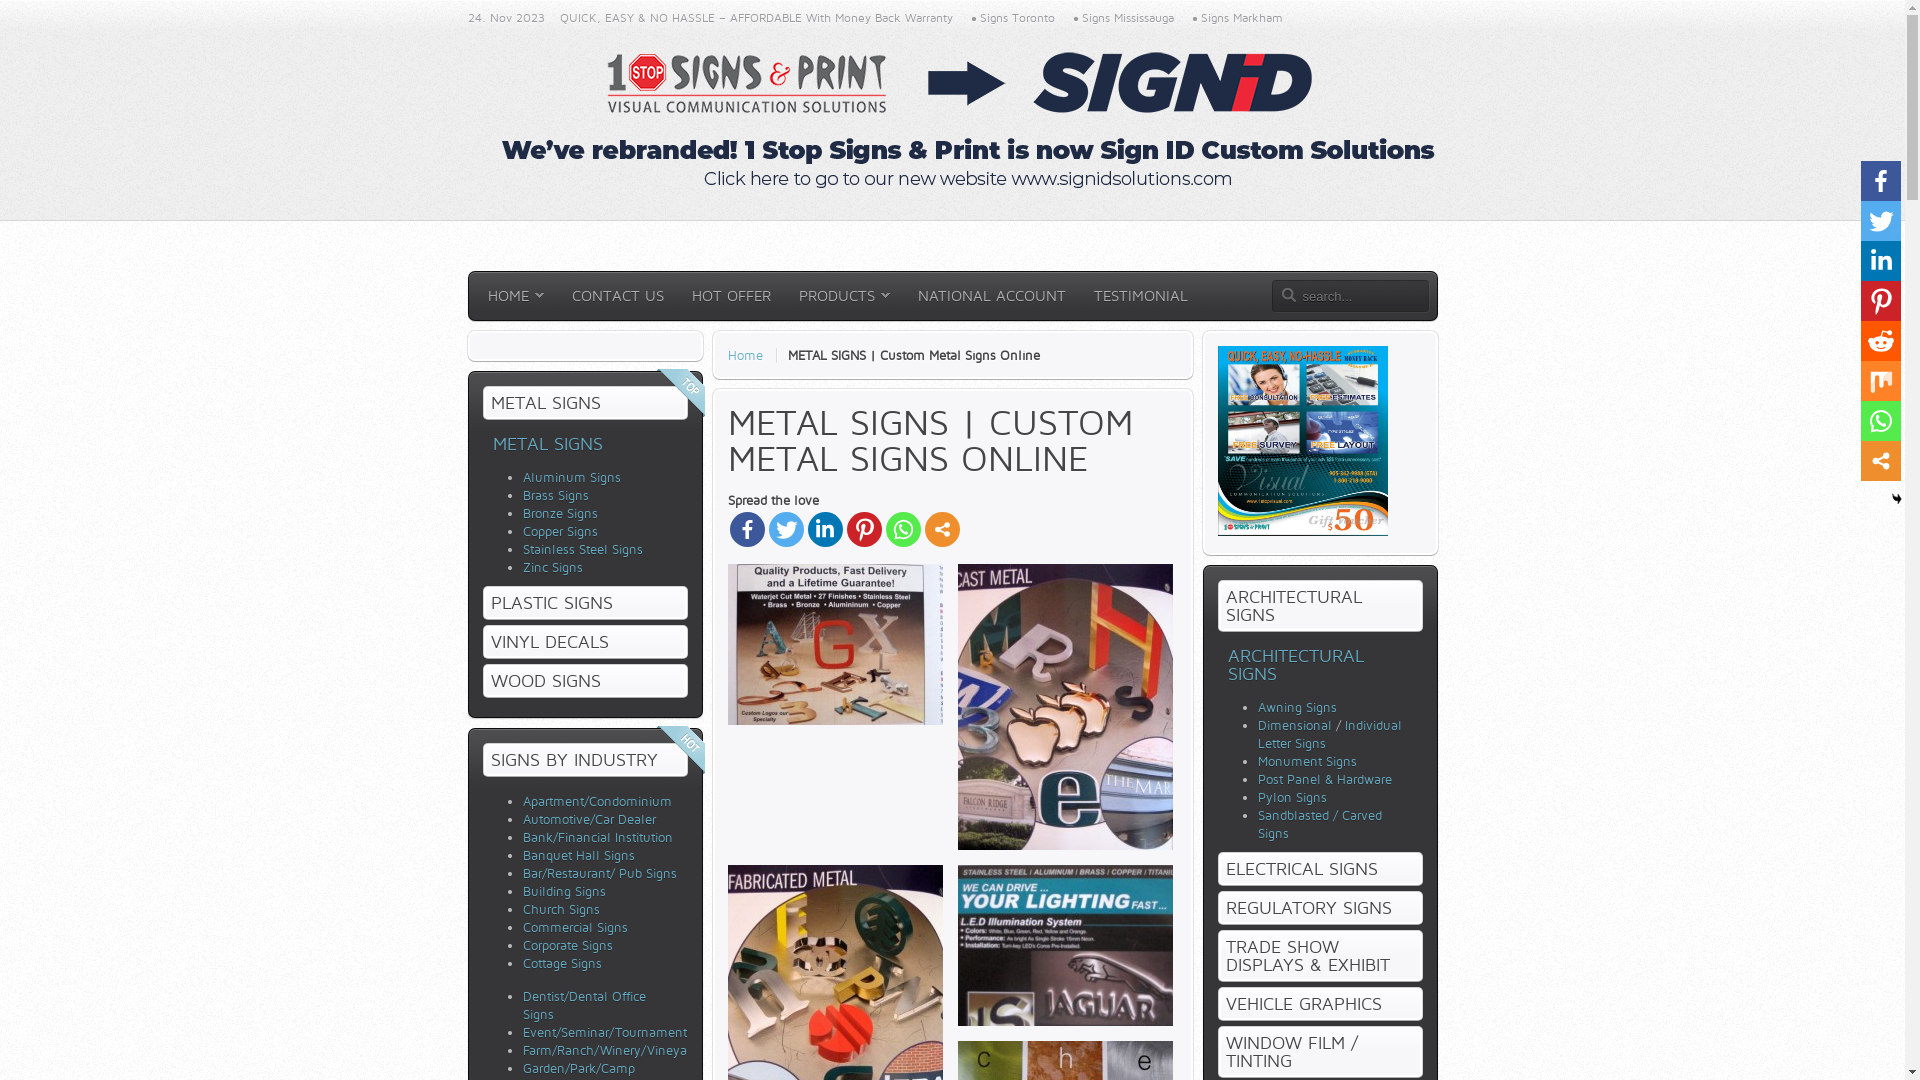  What do you see at coordinates (567, 945) in the screenshot?
I see `Corporate Signs` at bounding box center [567, 945].